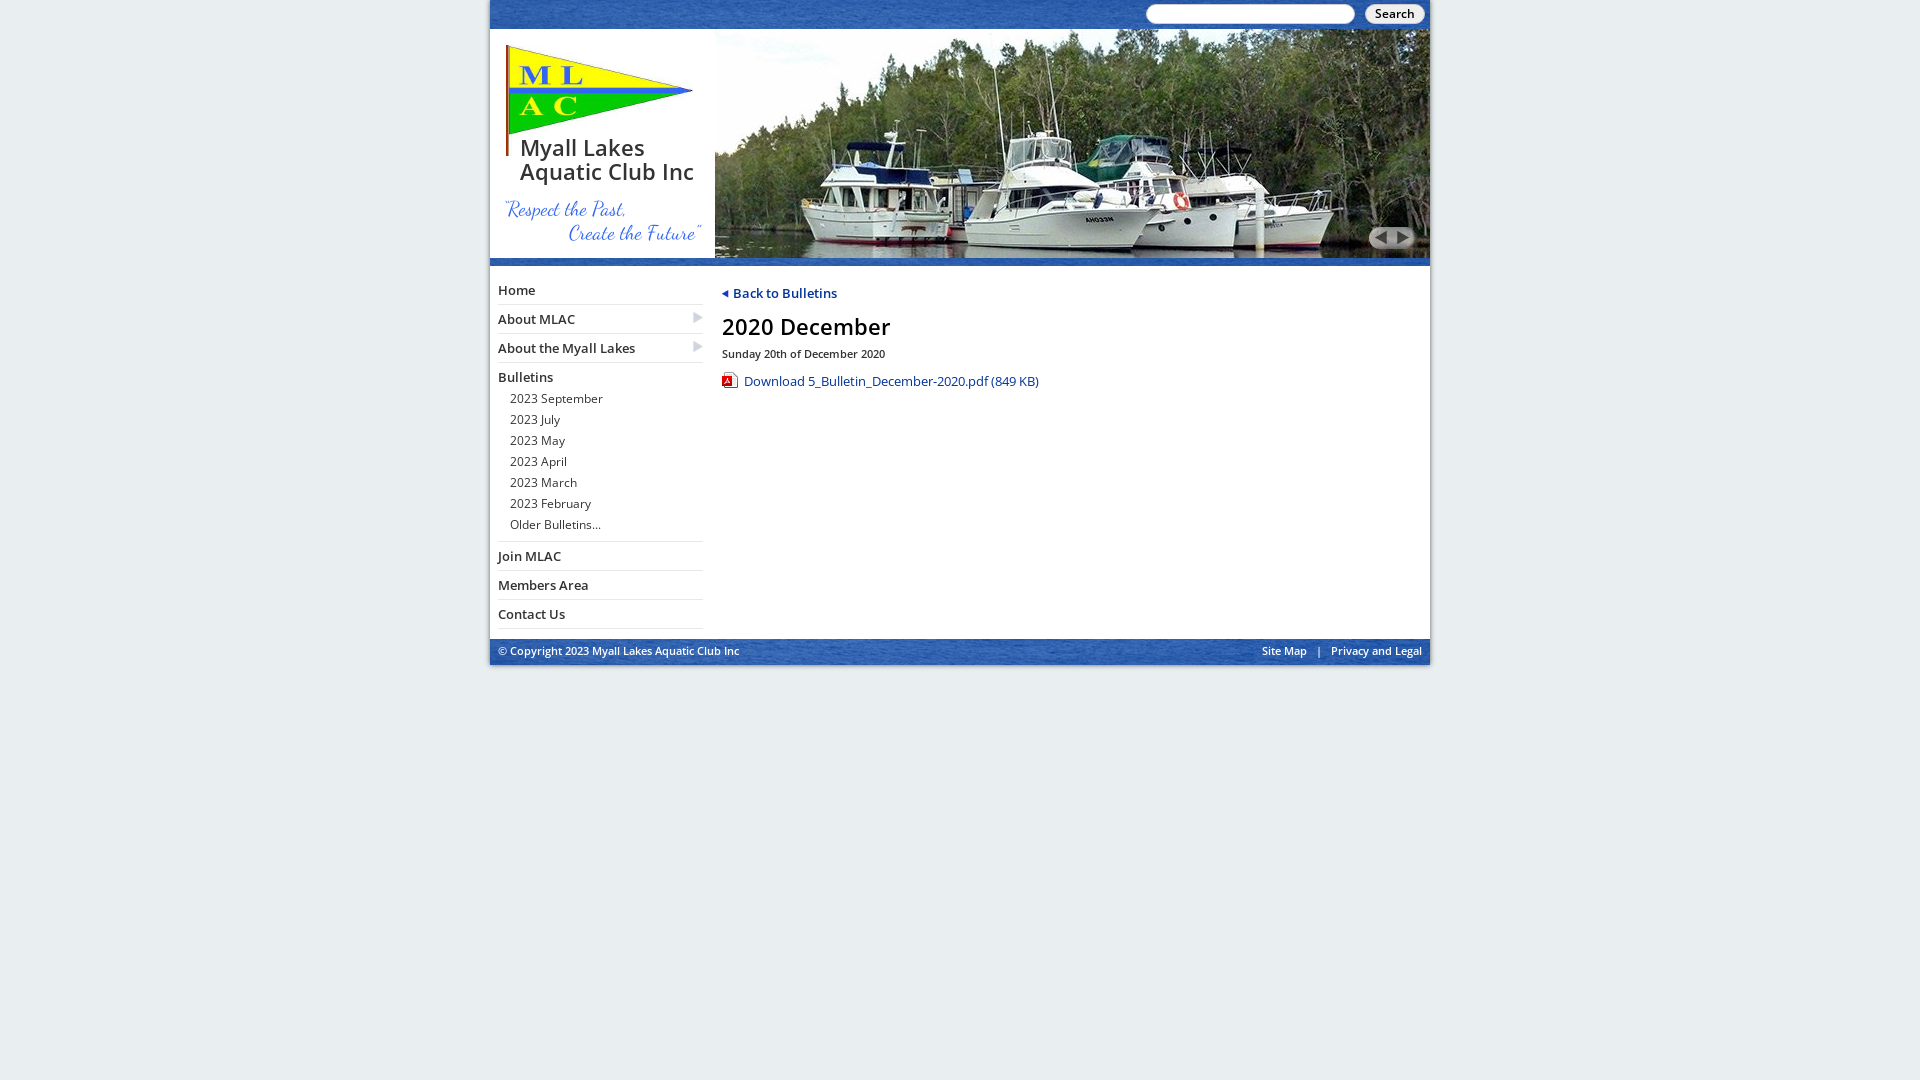  Describe the element at coordinates (606, 506) in the screenshot. I see `2023 February` at that location.